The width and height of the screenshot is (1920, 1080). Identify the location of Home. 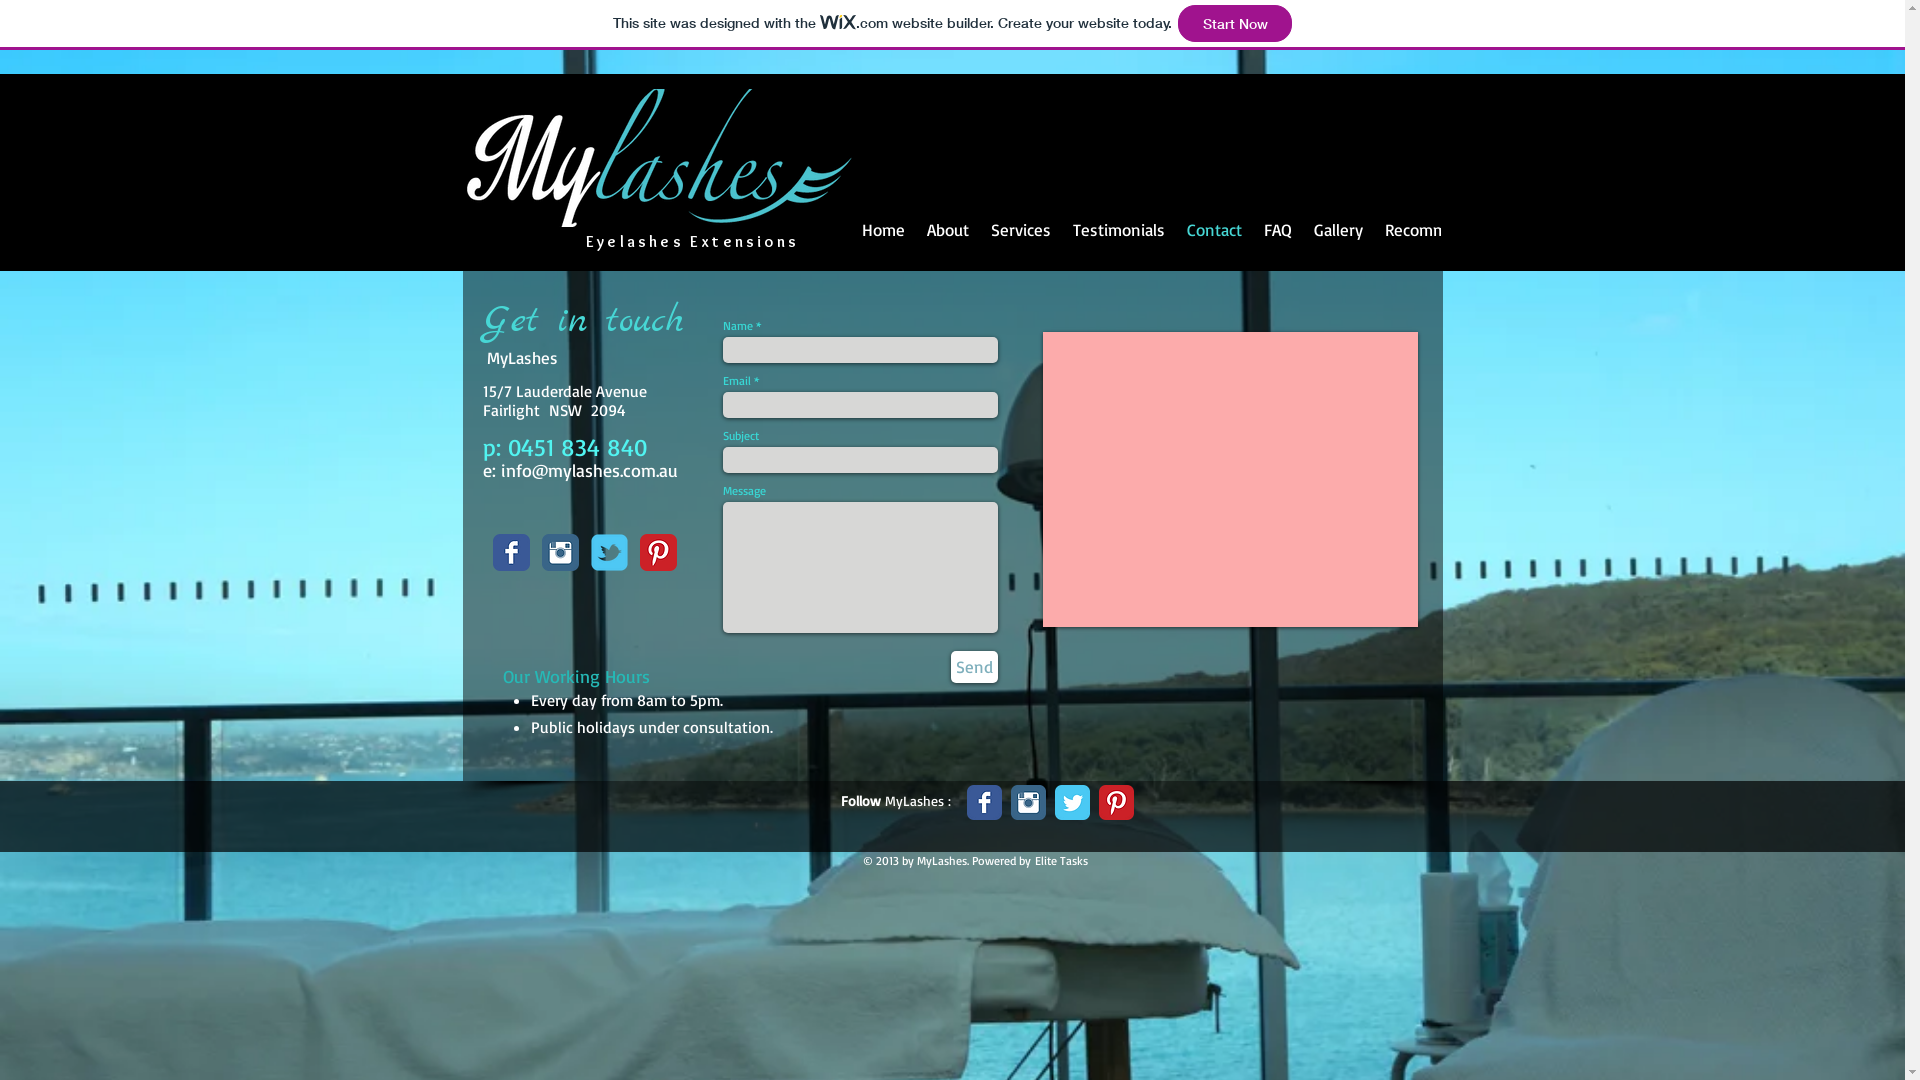
(882, 242).